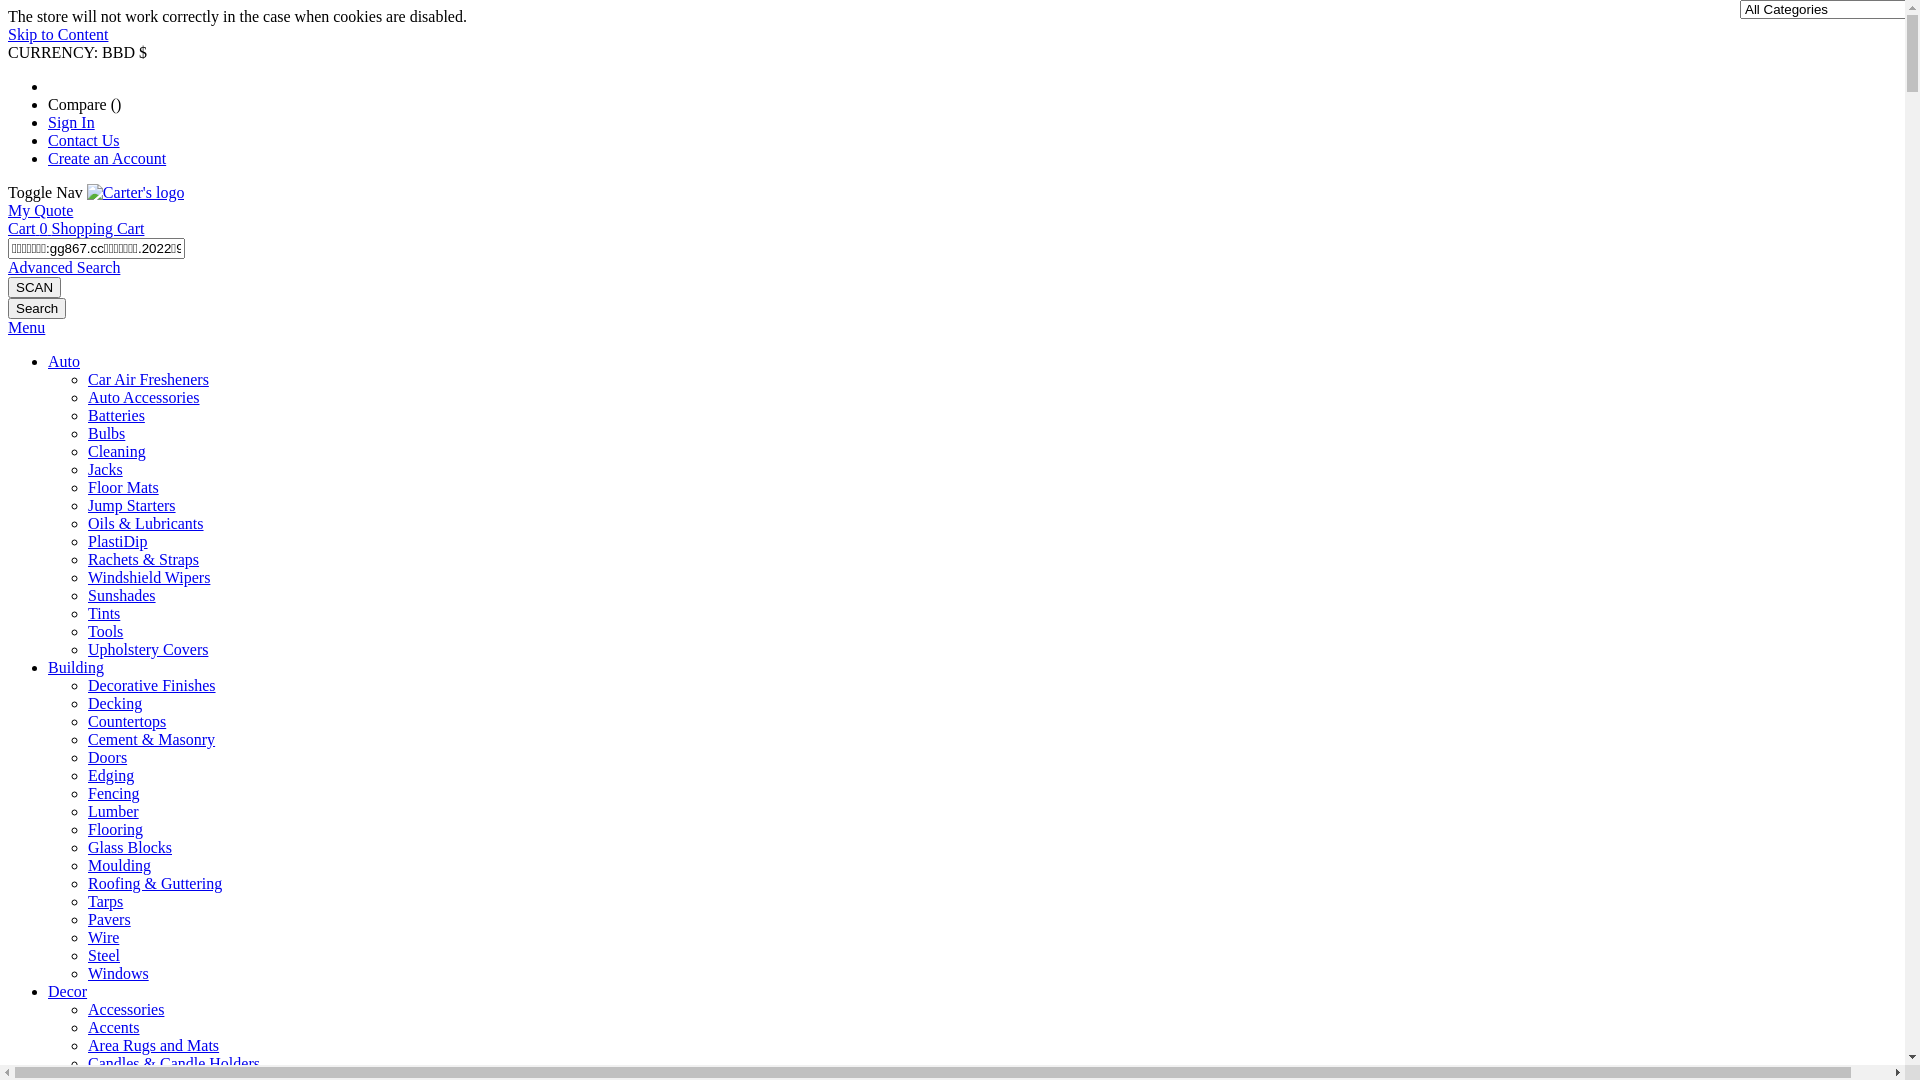 The width and height of the screenshot is (1920, 1080). I want to click on Roofing & Guttering, so click(155, 884).